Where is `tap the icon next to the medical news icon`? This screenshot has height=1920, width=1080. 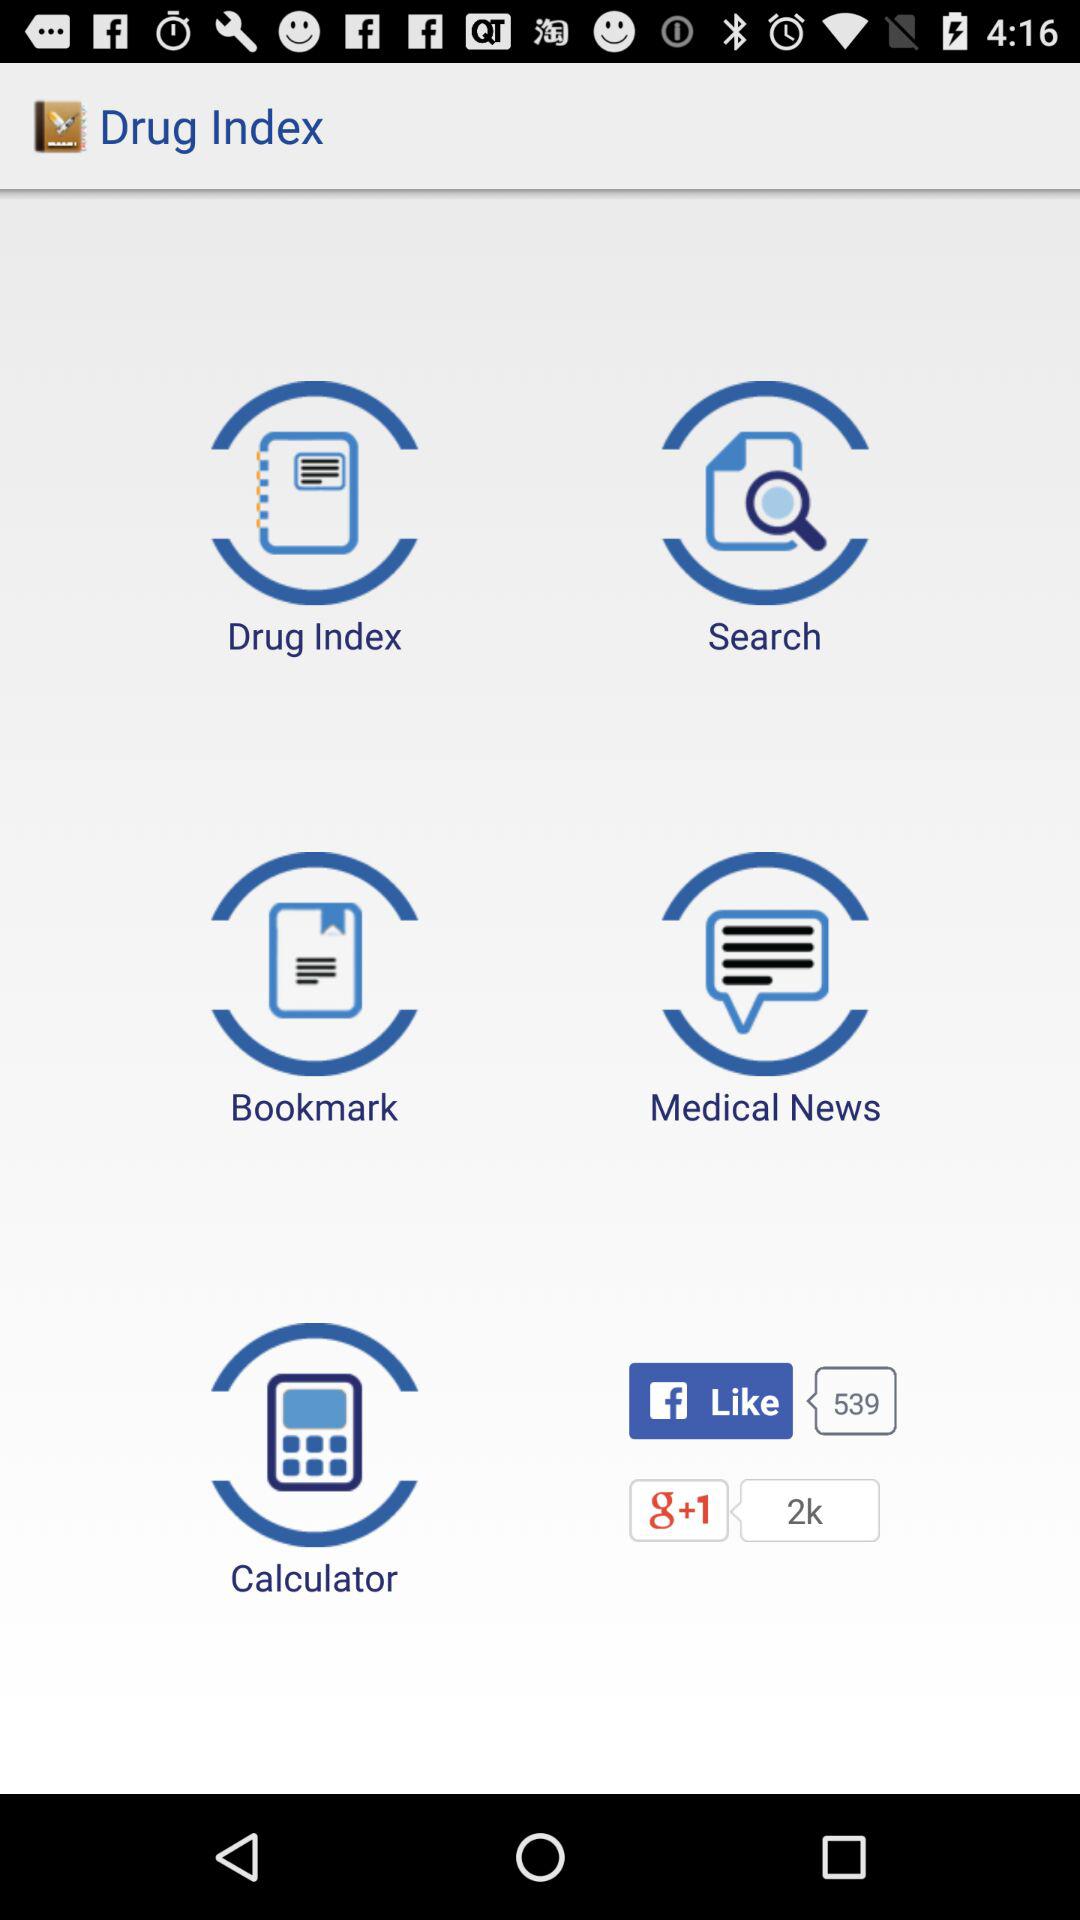 tap the icon next to the medical news icon is located at coordinates (314, 991).